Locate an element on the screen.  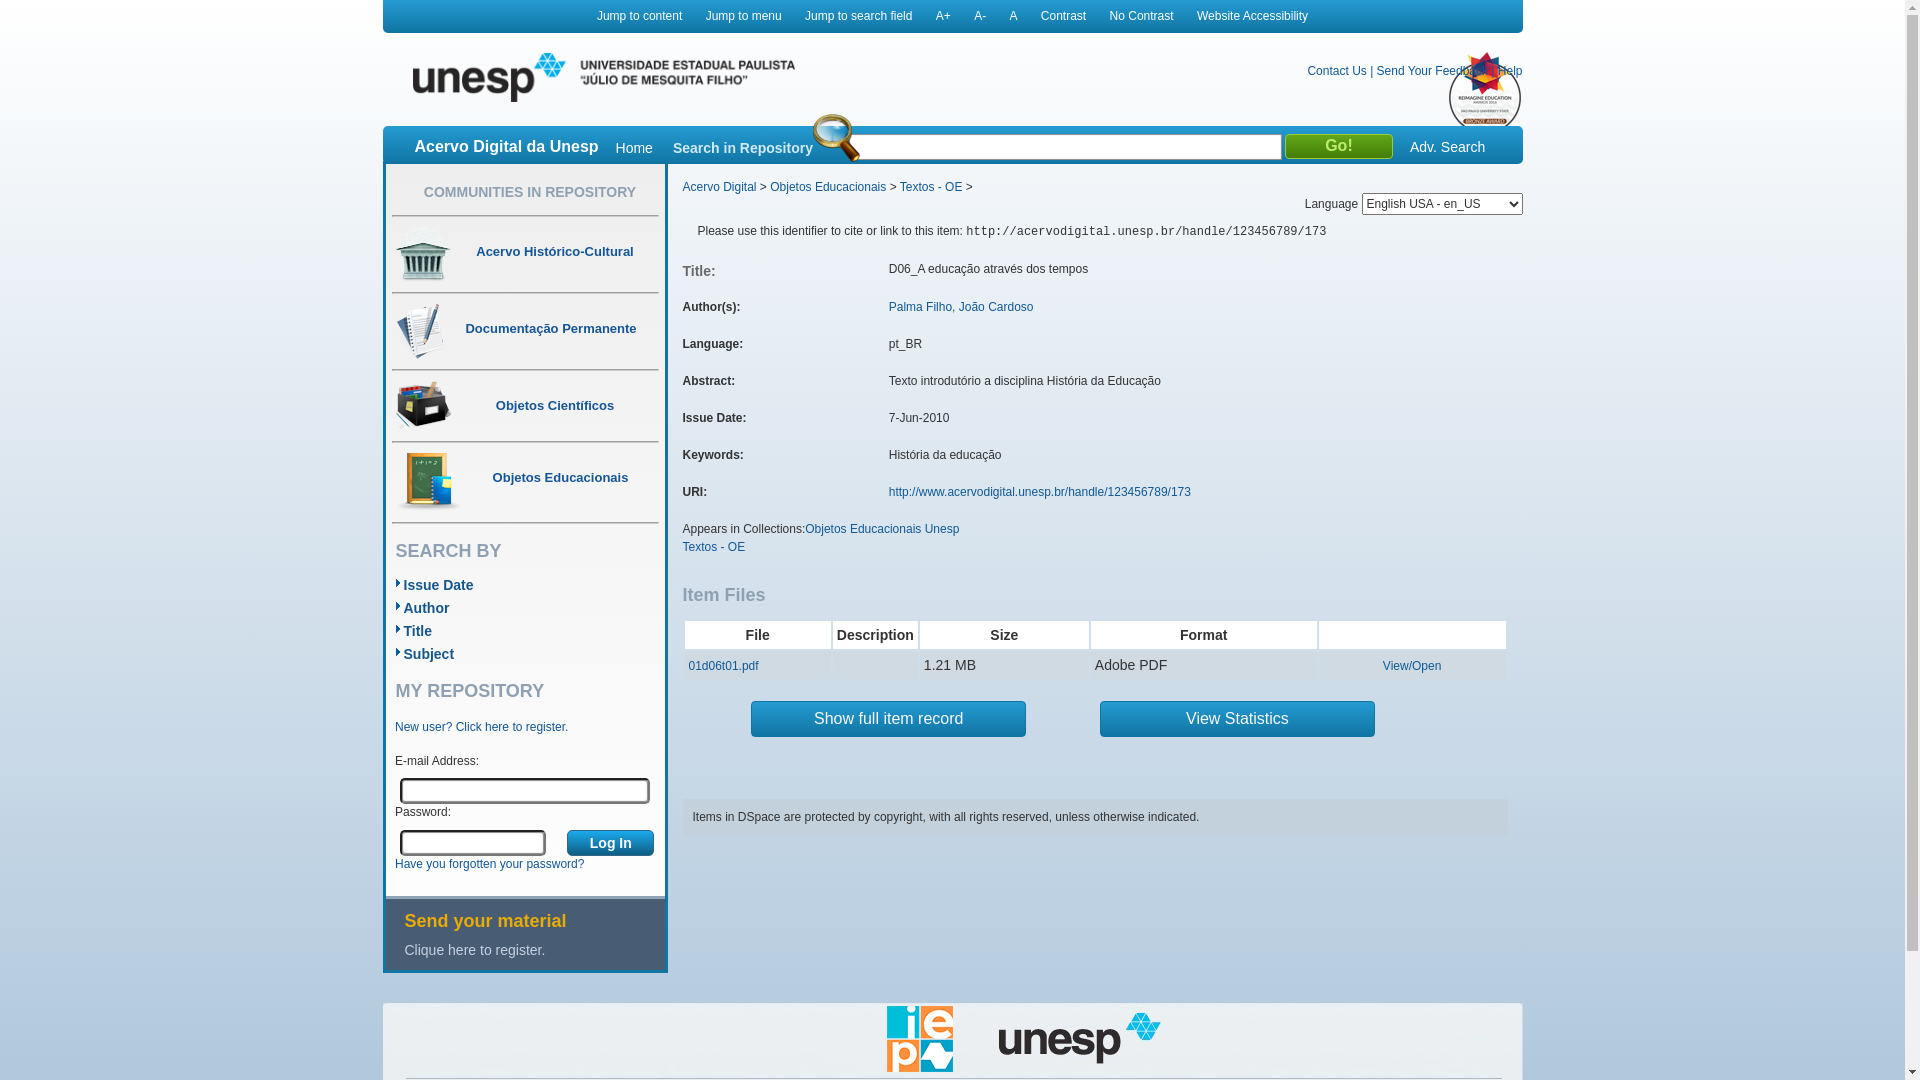
No Contrast is located at coordinates (1142, 16).